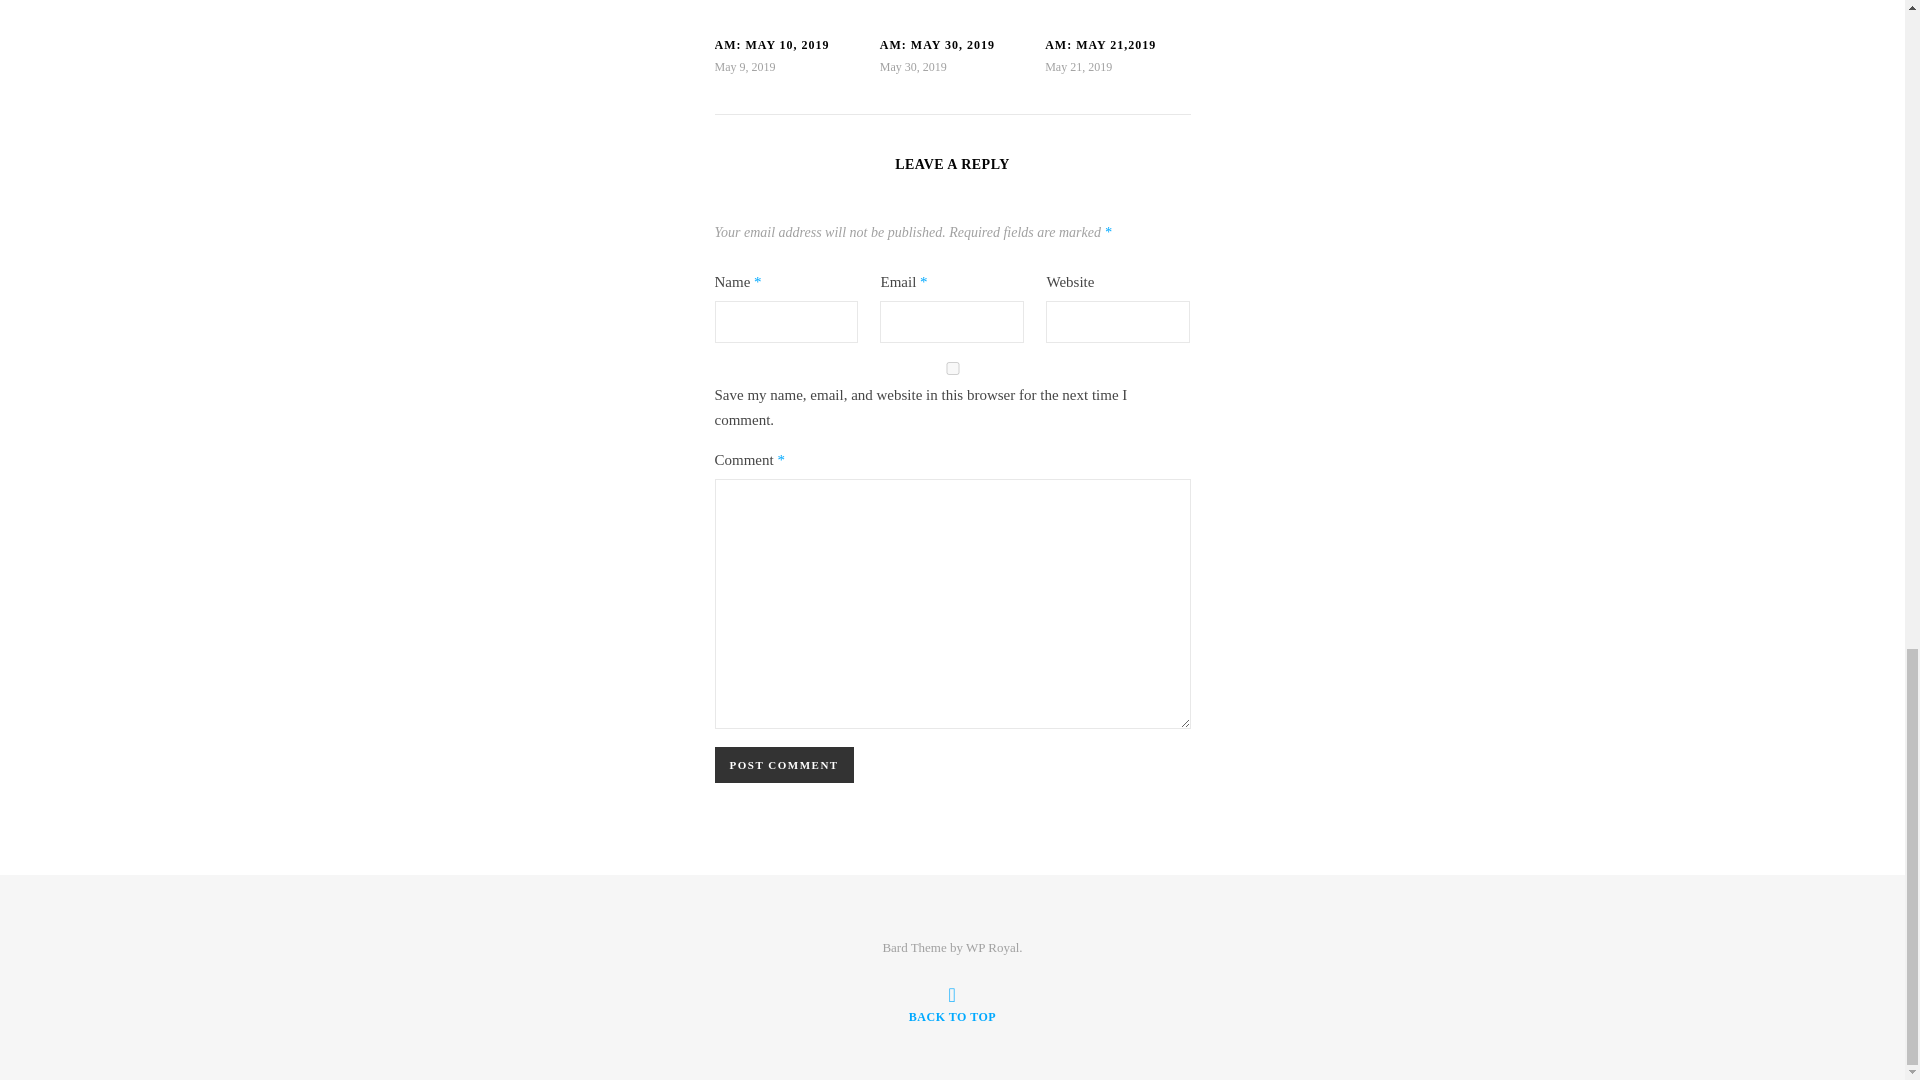  Describe the element at coordinates (936, 44) in the screenshot. I see `AM: MAY 30, 2019` at that location.